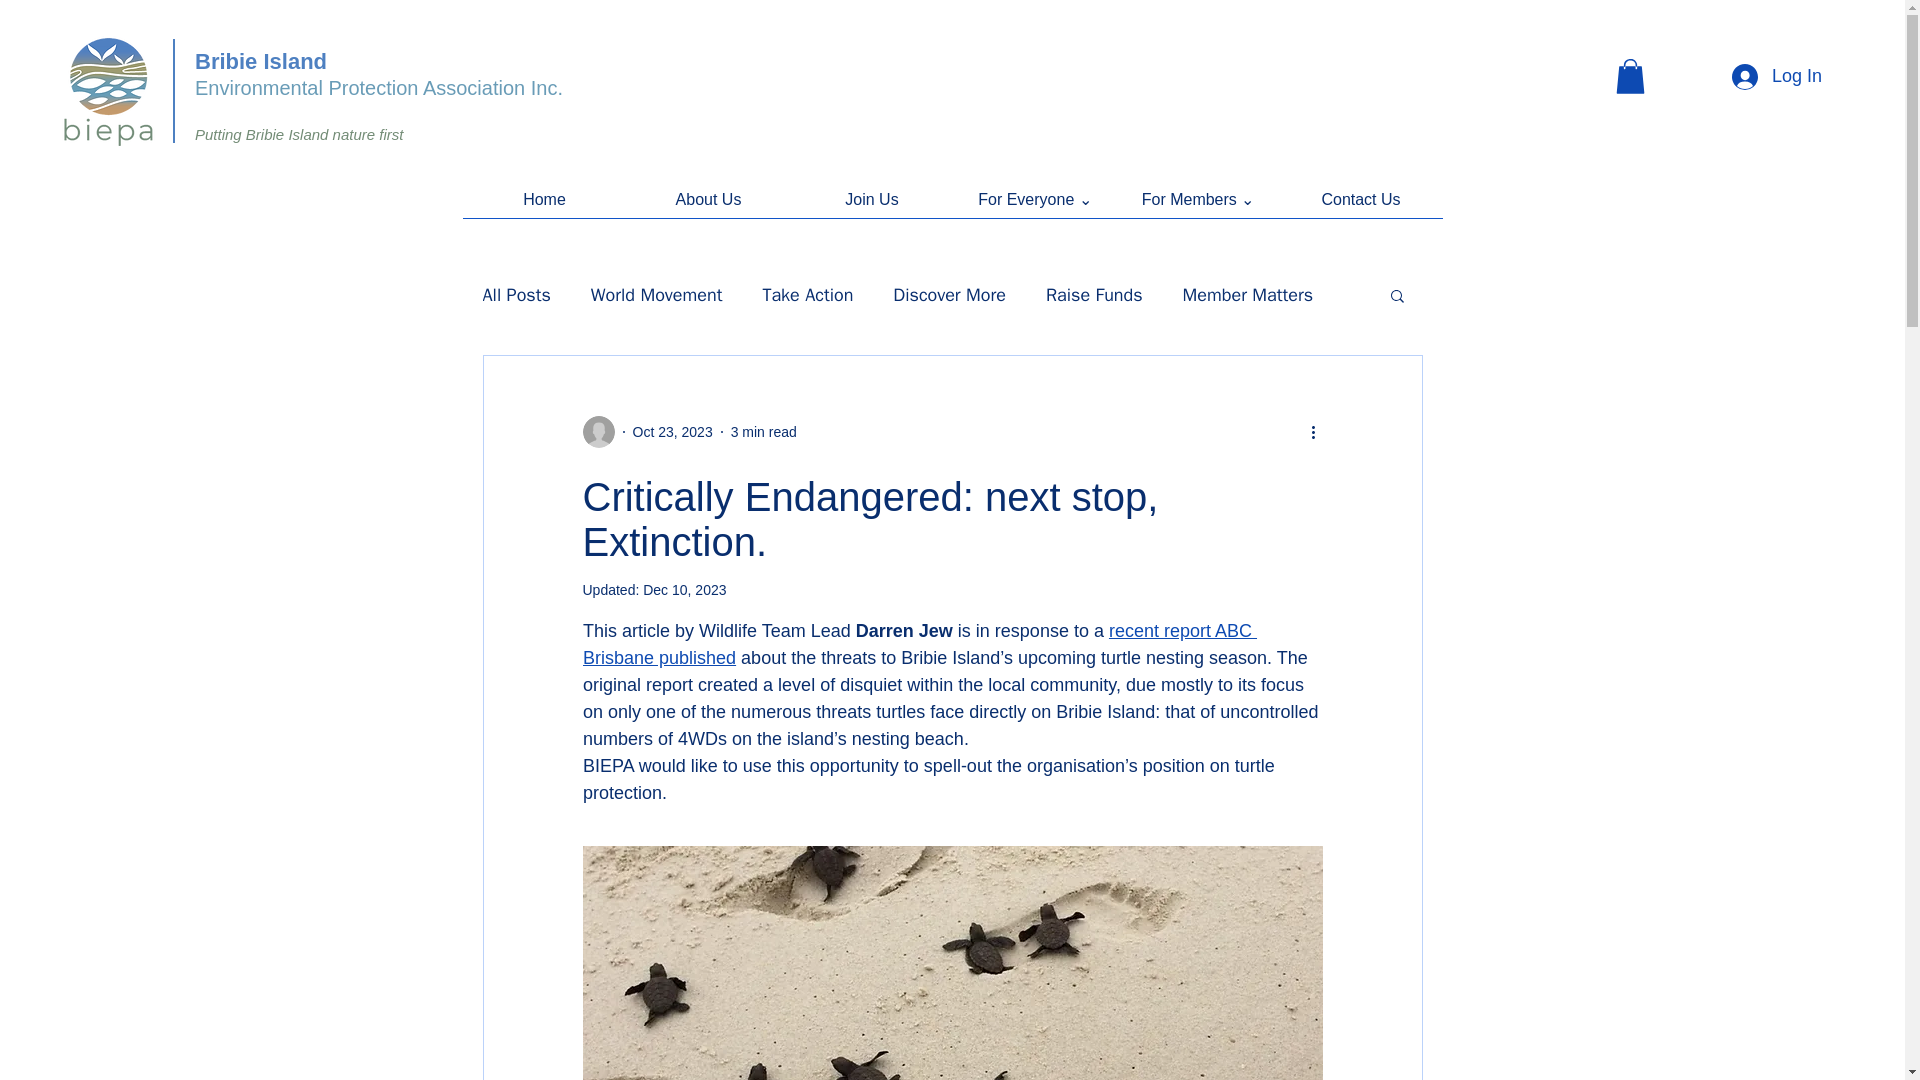  What do you see at coordinates (378, 88) in the screenshot?
I see `Environmental Protection Association Inc.` at bounding box center [378, 88].